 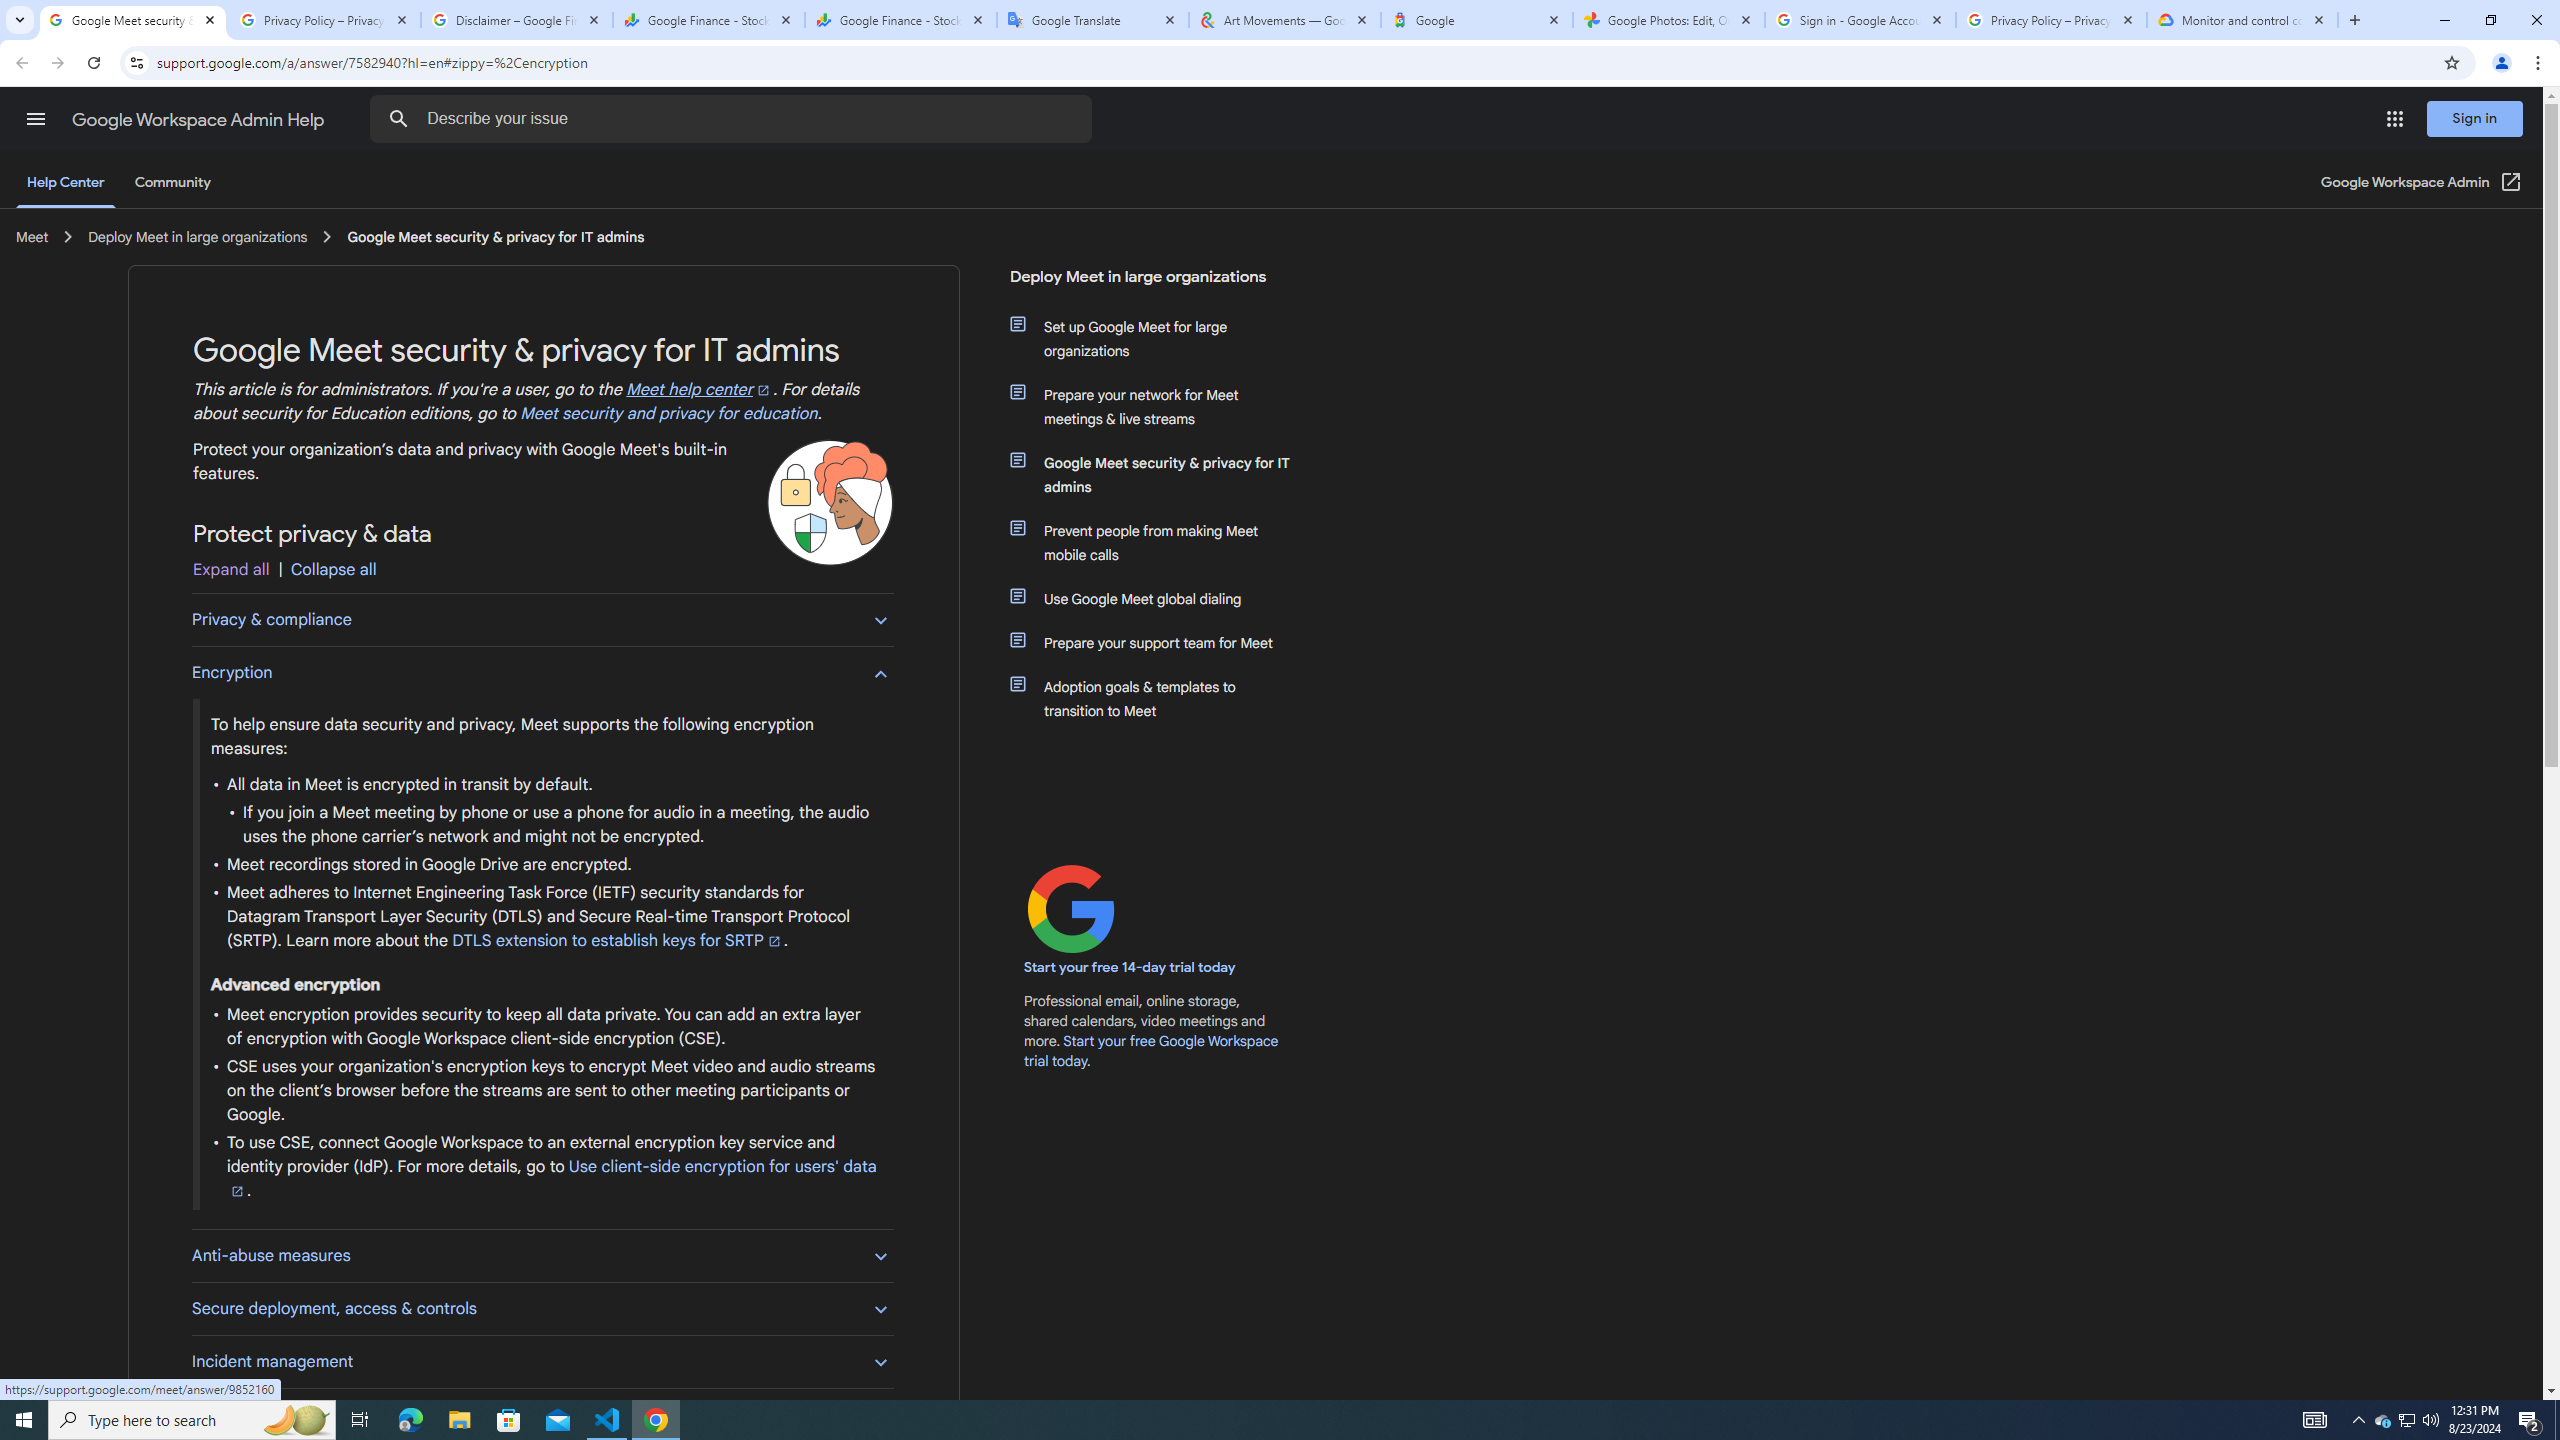 I want to click on DTLS extension to establish keys for SRTP, so click(x=618, y=940).